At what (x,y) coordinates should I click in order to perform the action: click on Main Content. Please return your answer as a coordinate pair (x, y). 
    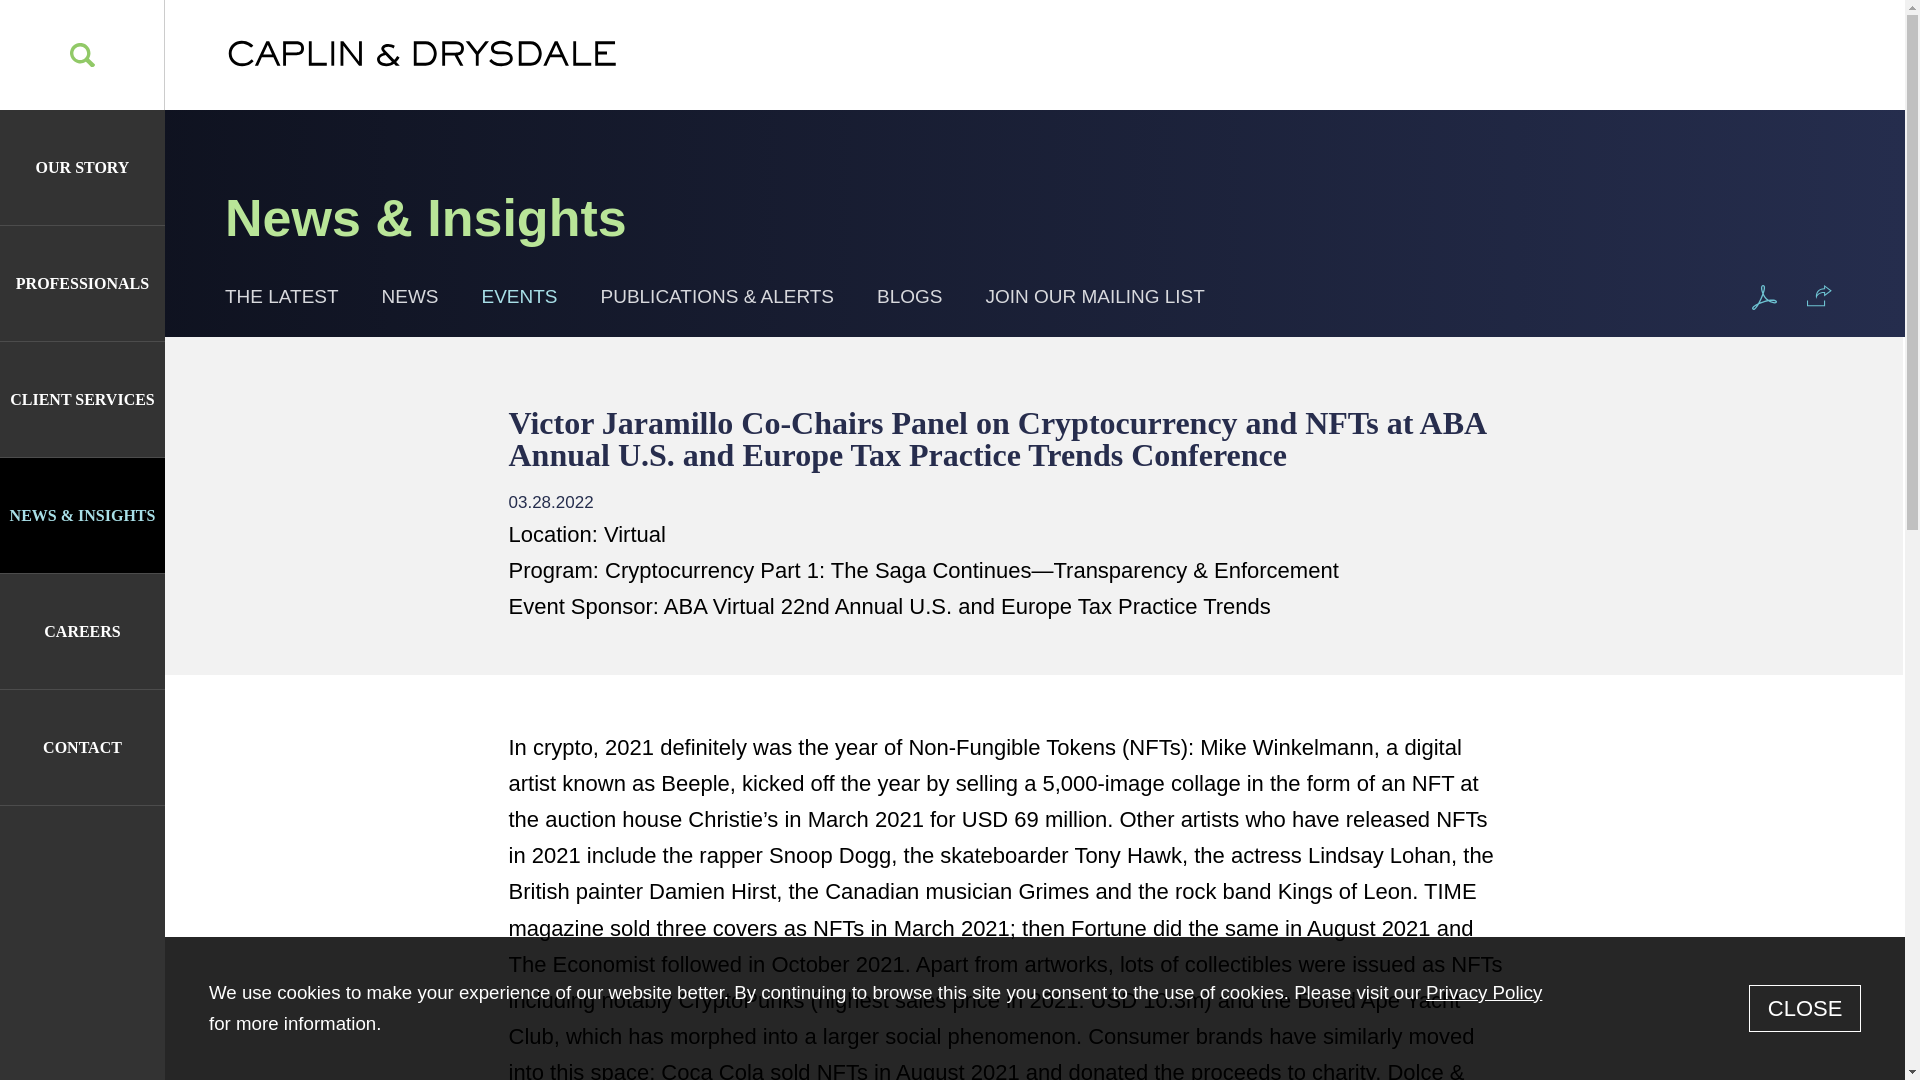
    Looking at the image, I should click on (872, 28).